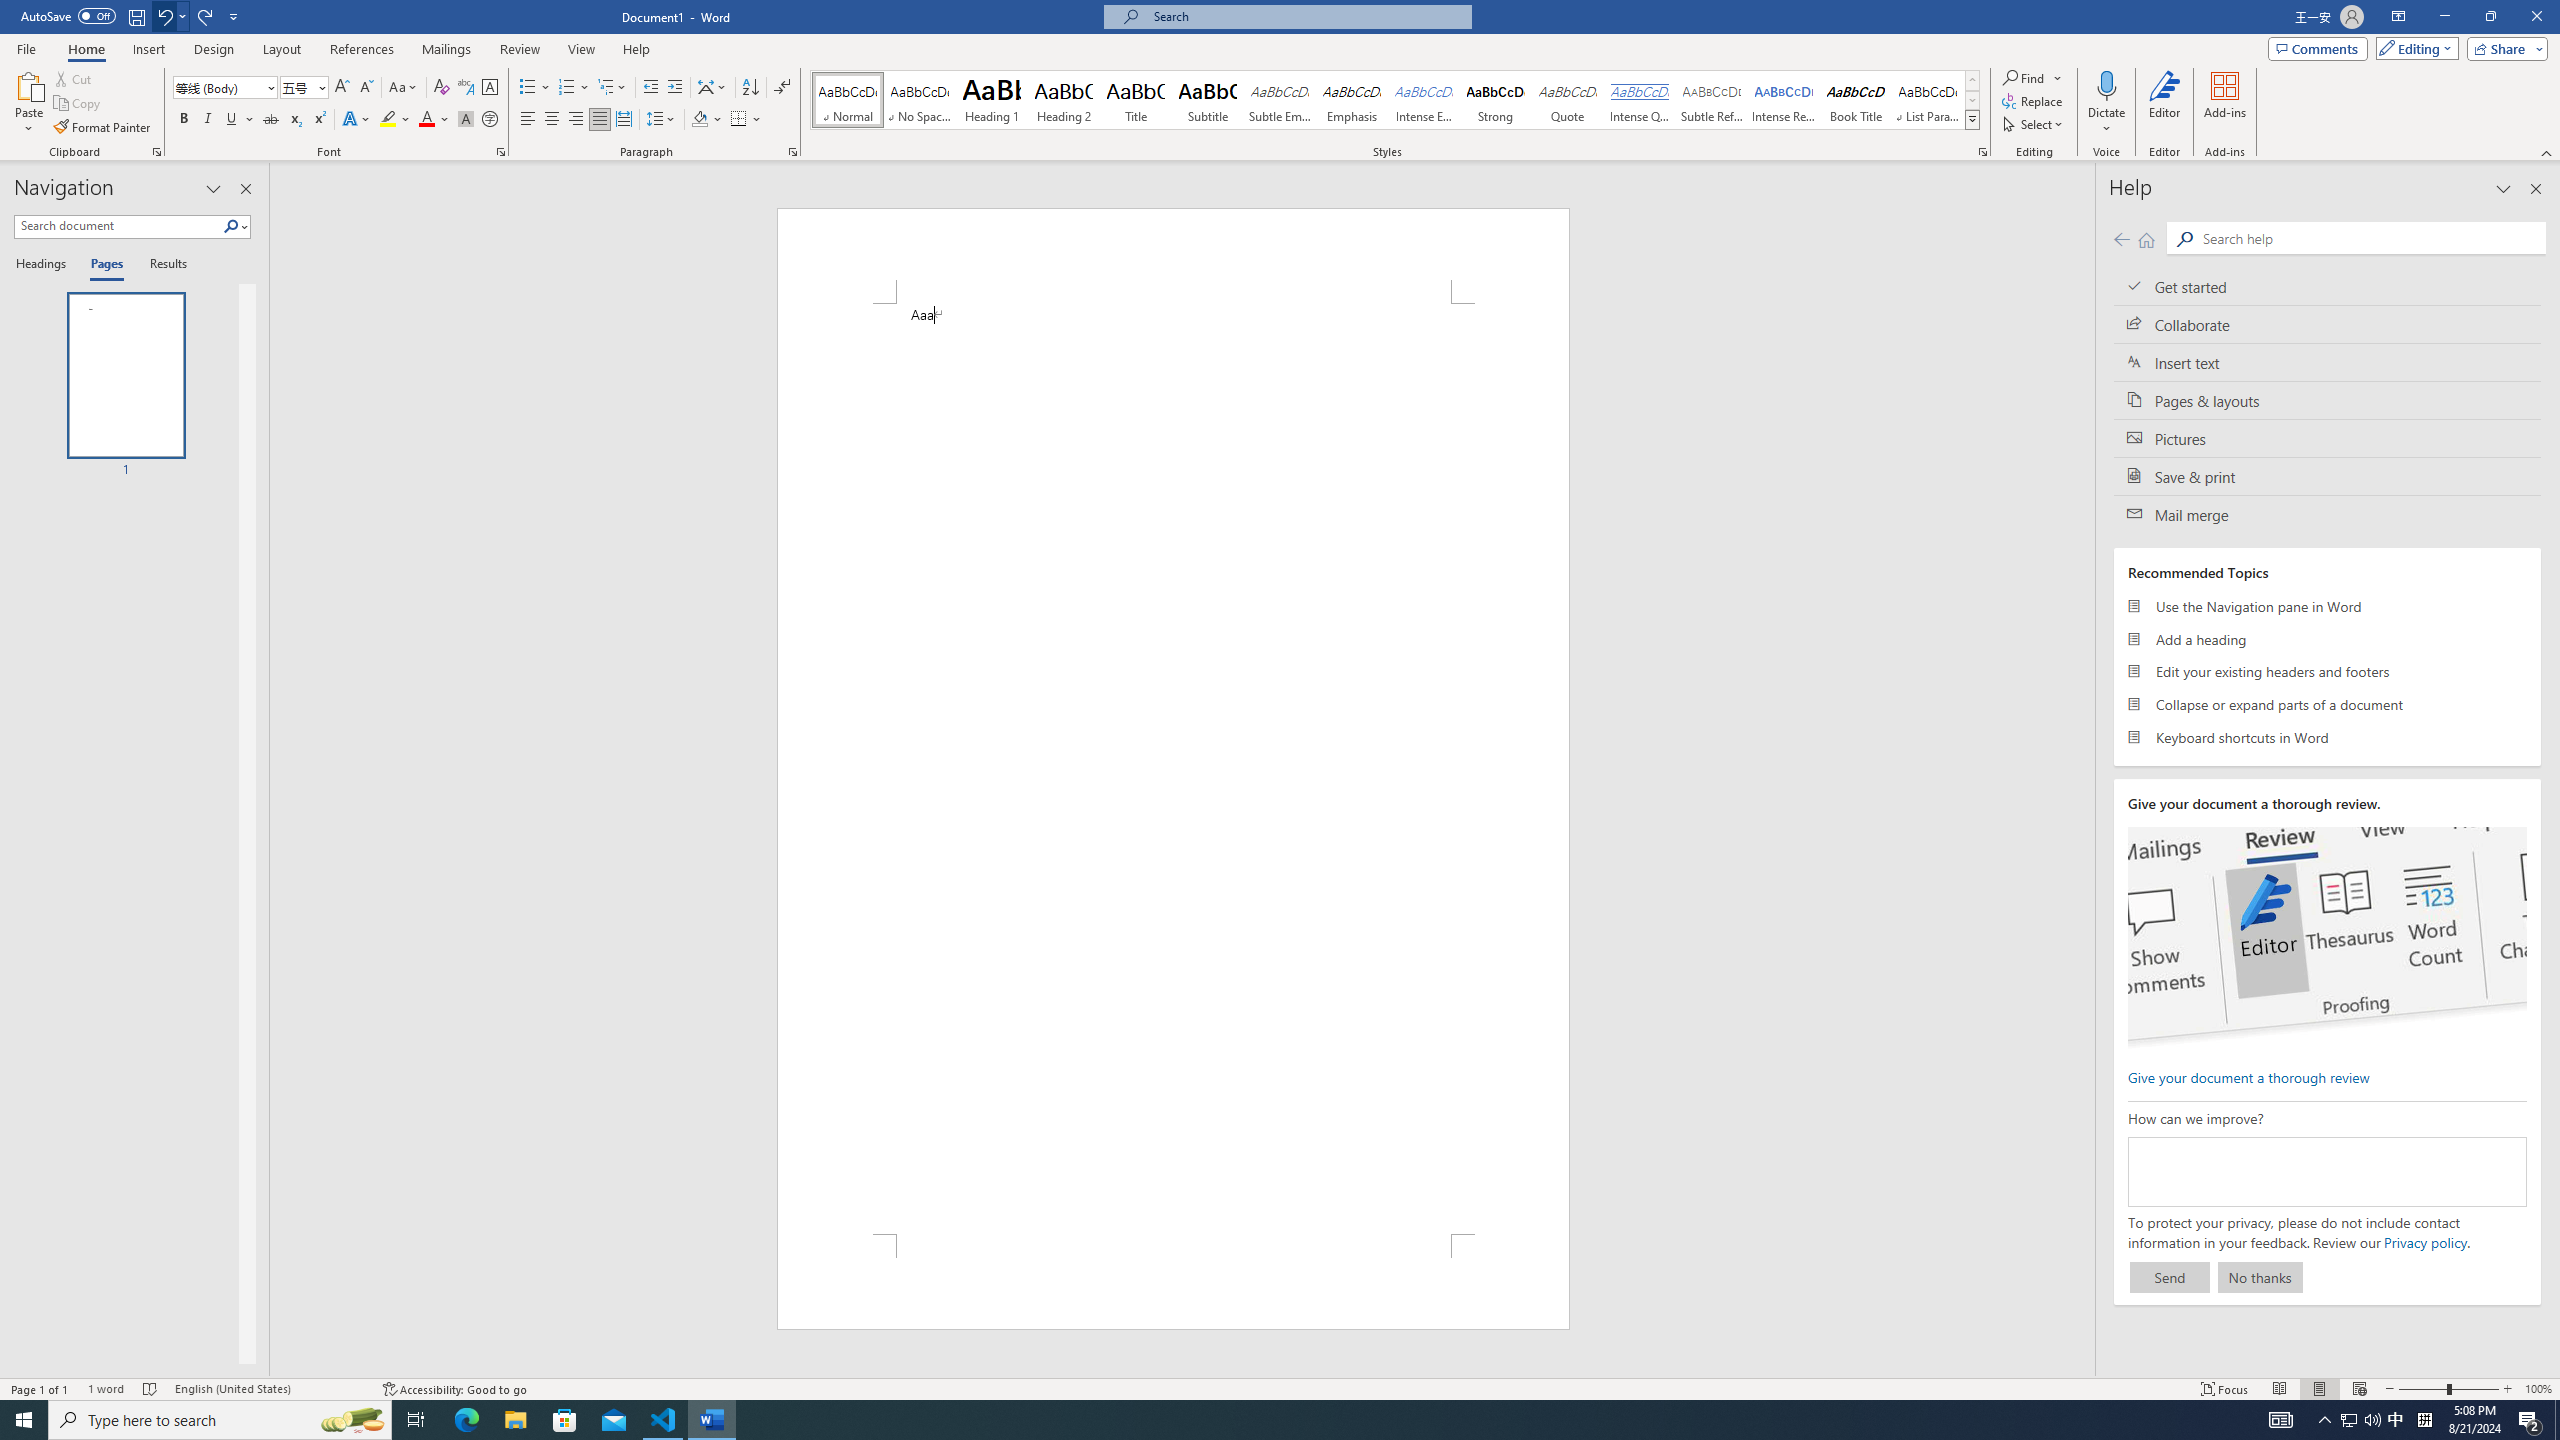 The width and height of the screenshot is (2560, 1440). What do you see at coordinates (404, 88) in the screenshot?
I see `Change Case` at bounding box center [404, 88].